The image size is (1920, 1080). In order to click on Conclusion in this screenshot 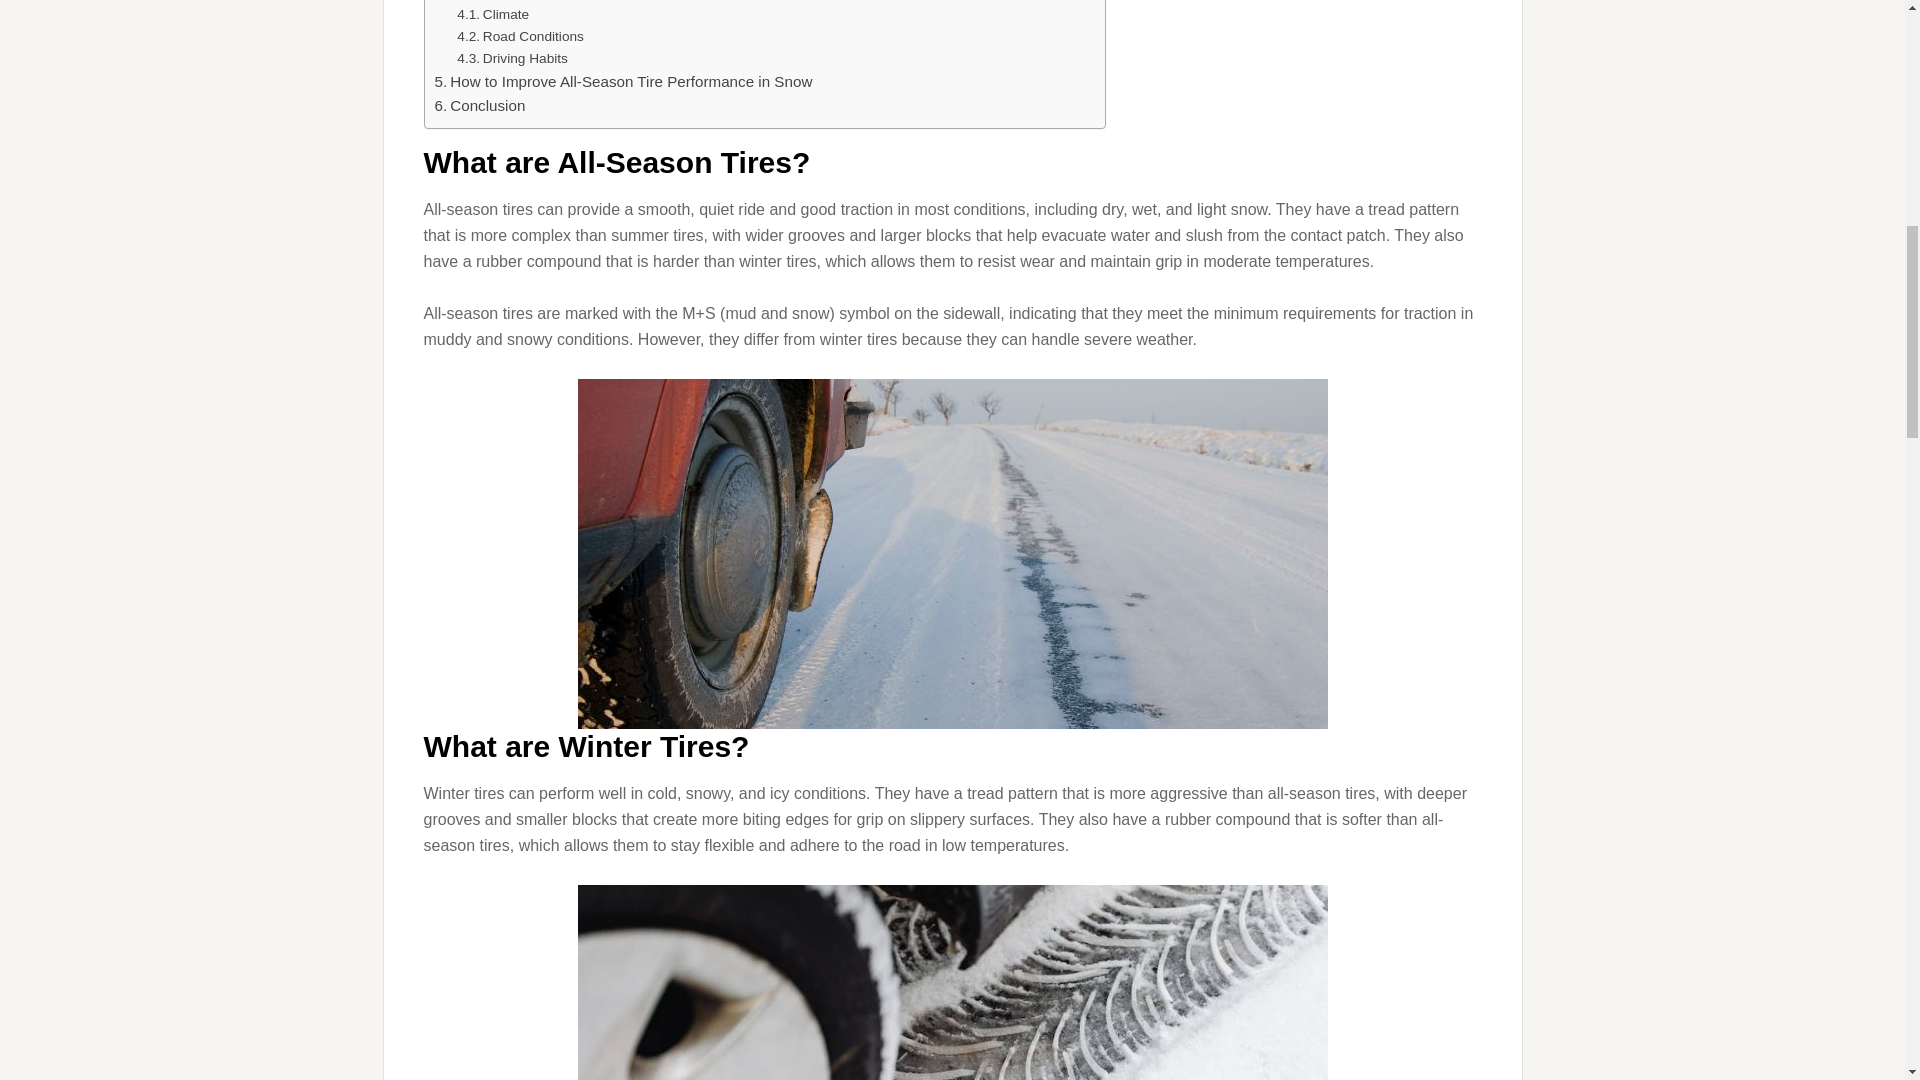, I will do `click(478, 105)`.